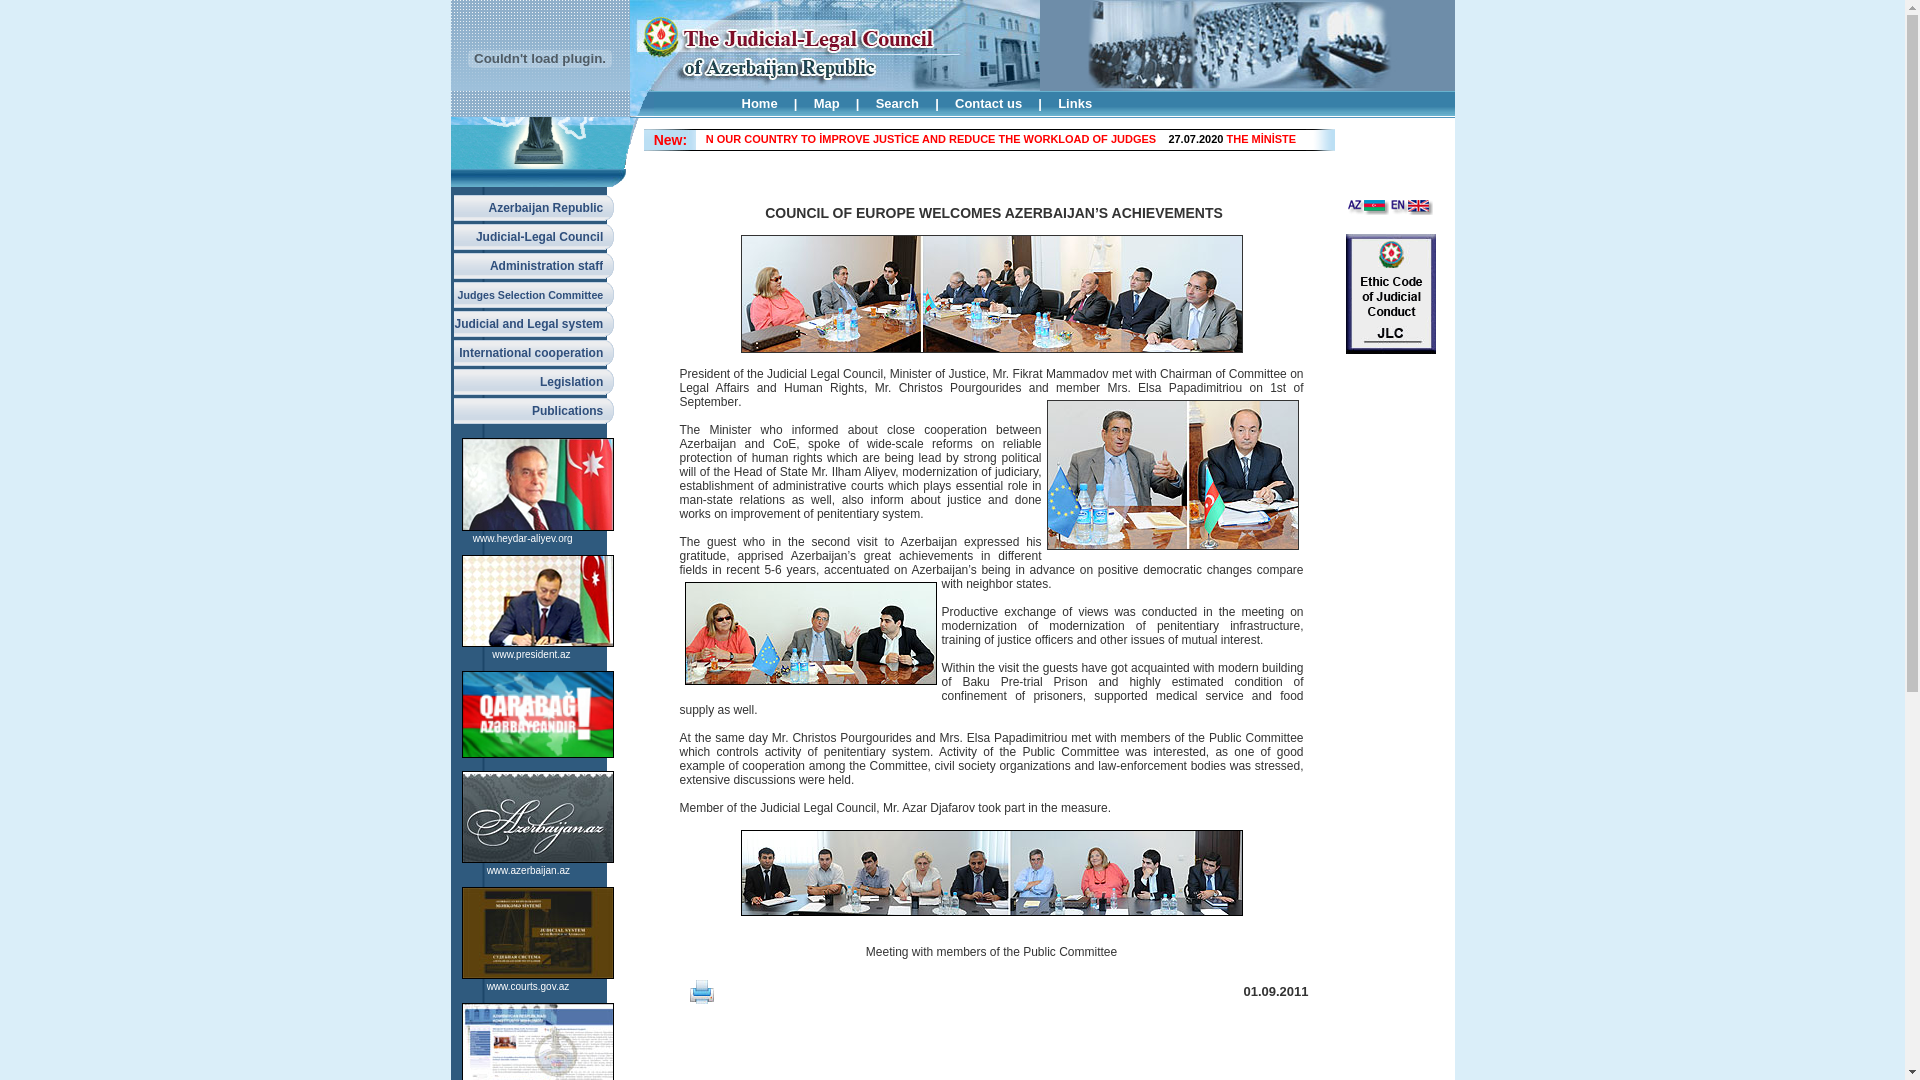  Describe the element at coordinates (534, 411) in the screenshot. I see `Publications` at that location.